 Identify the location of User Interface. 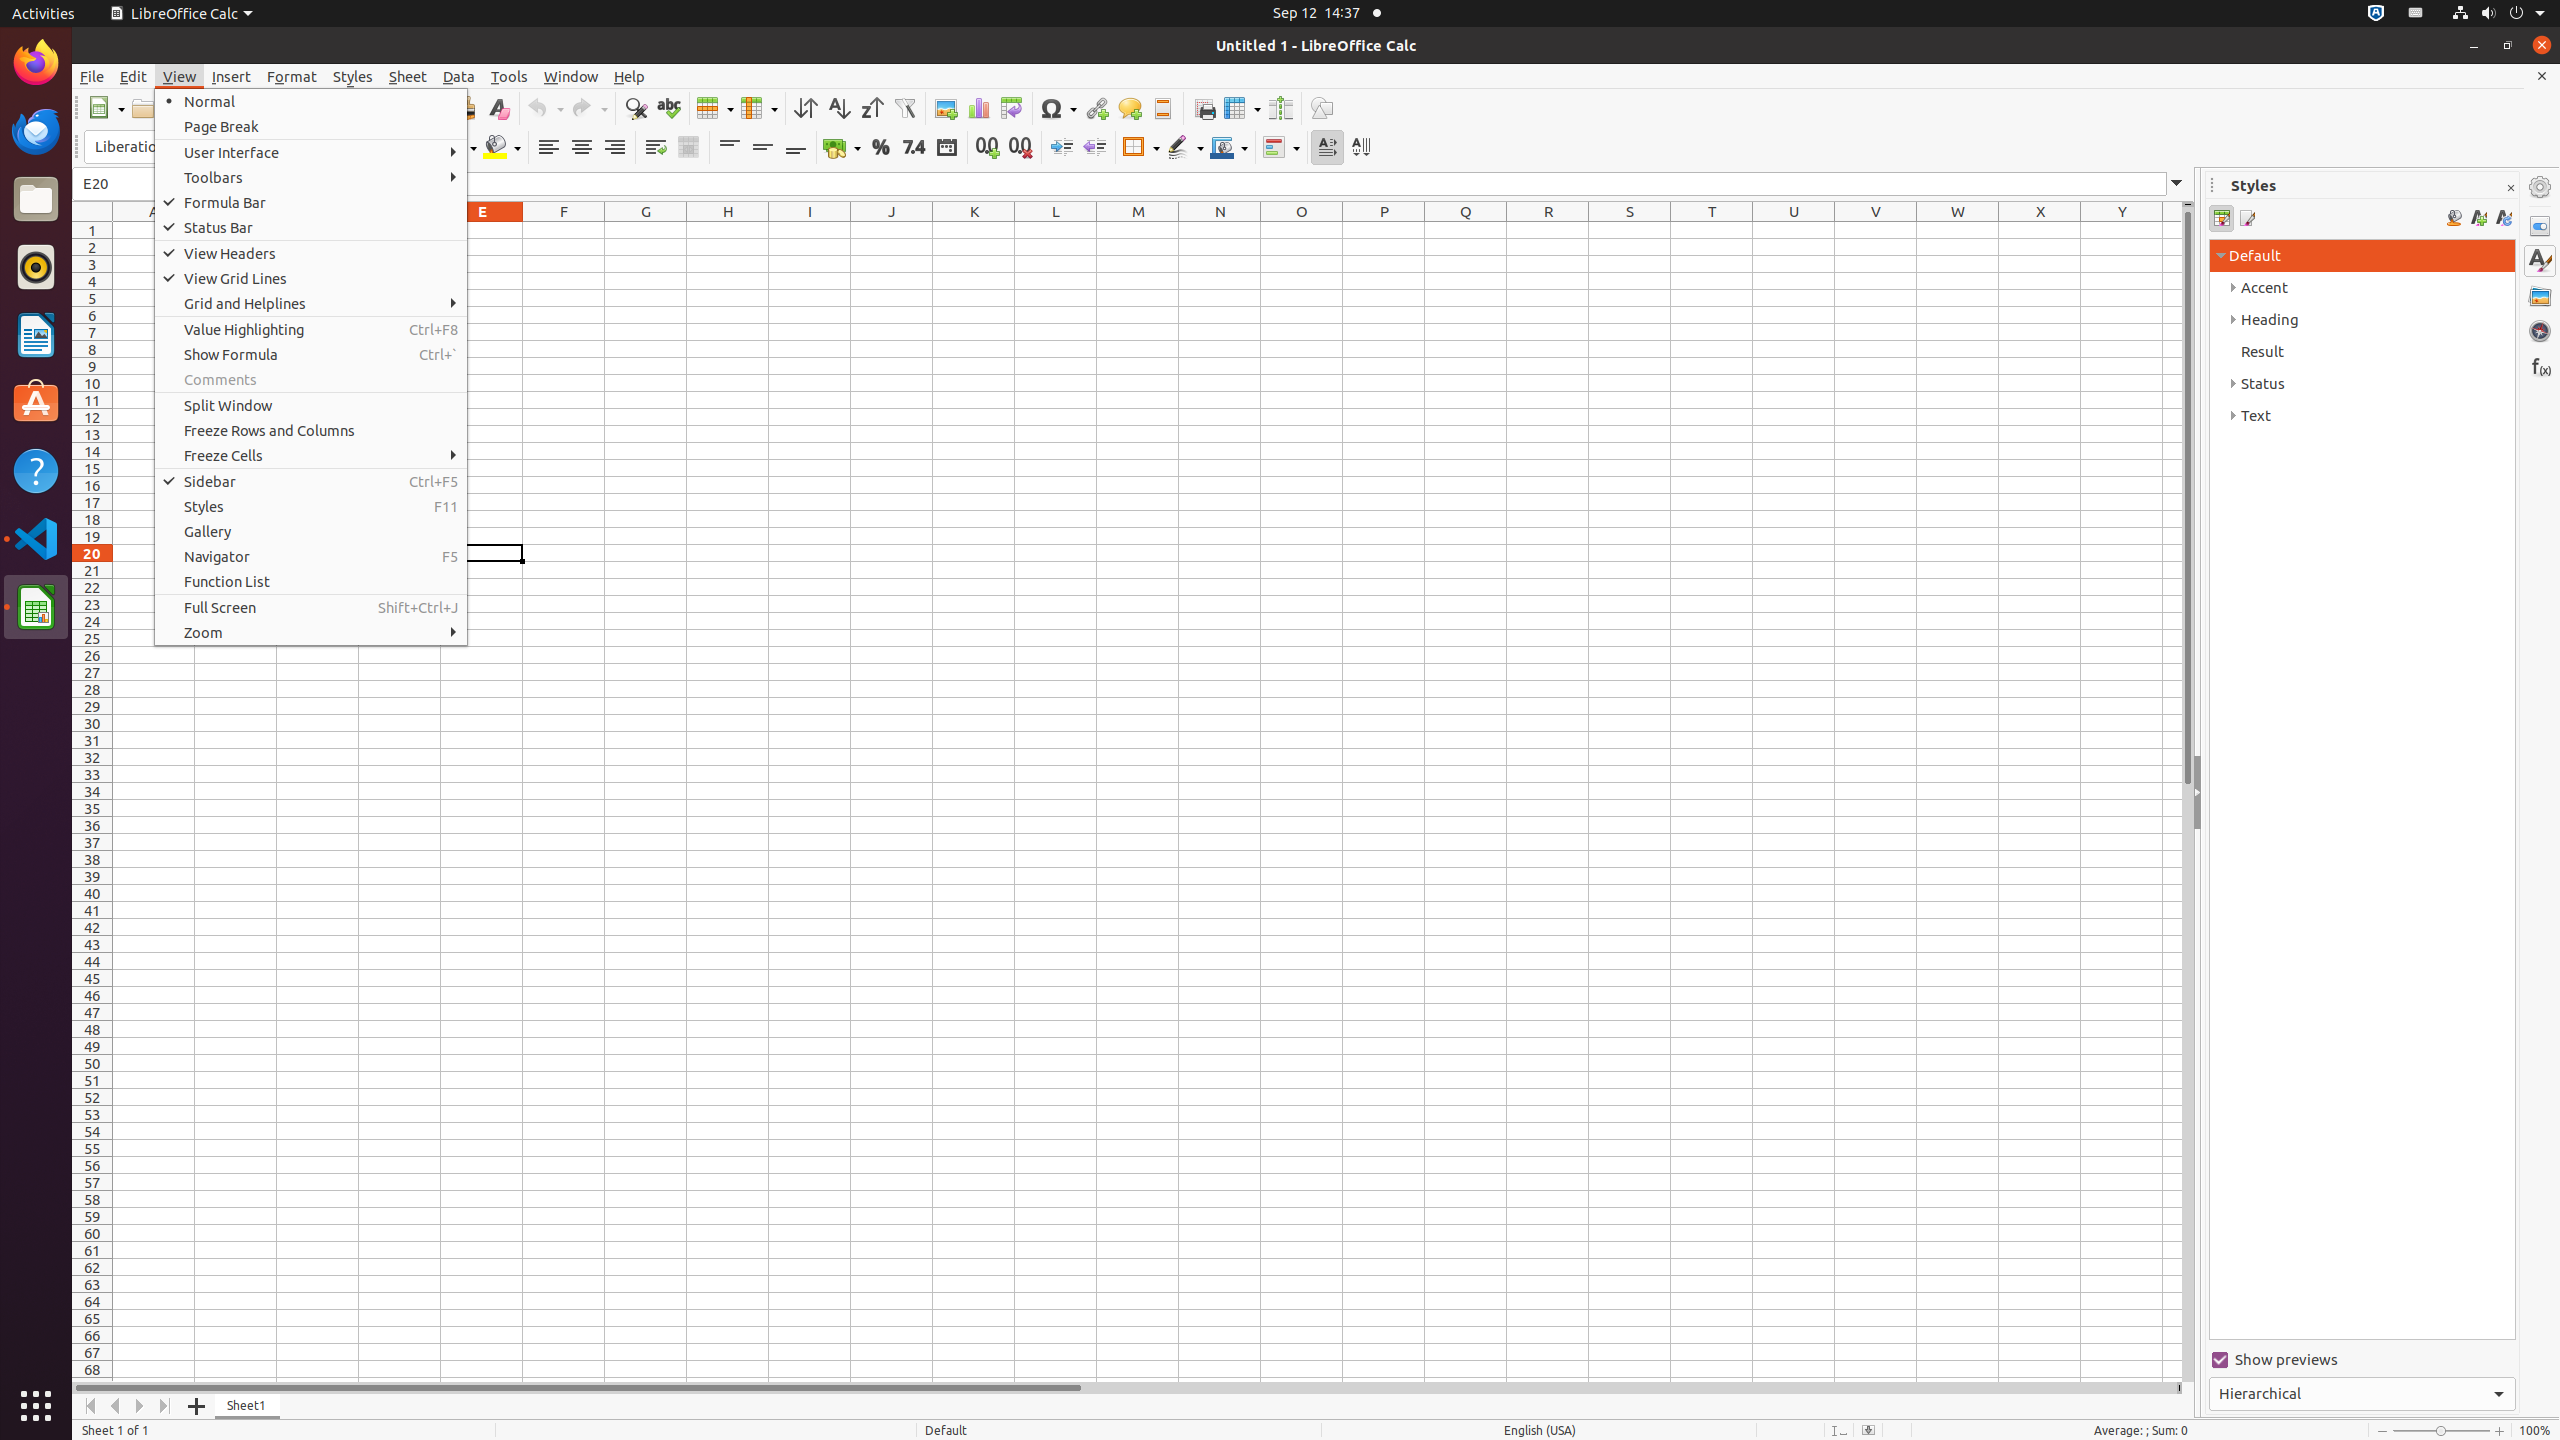
(311, 152).